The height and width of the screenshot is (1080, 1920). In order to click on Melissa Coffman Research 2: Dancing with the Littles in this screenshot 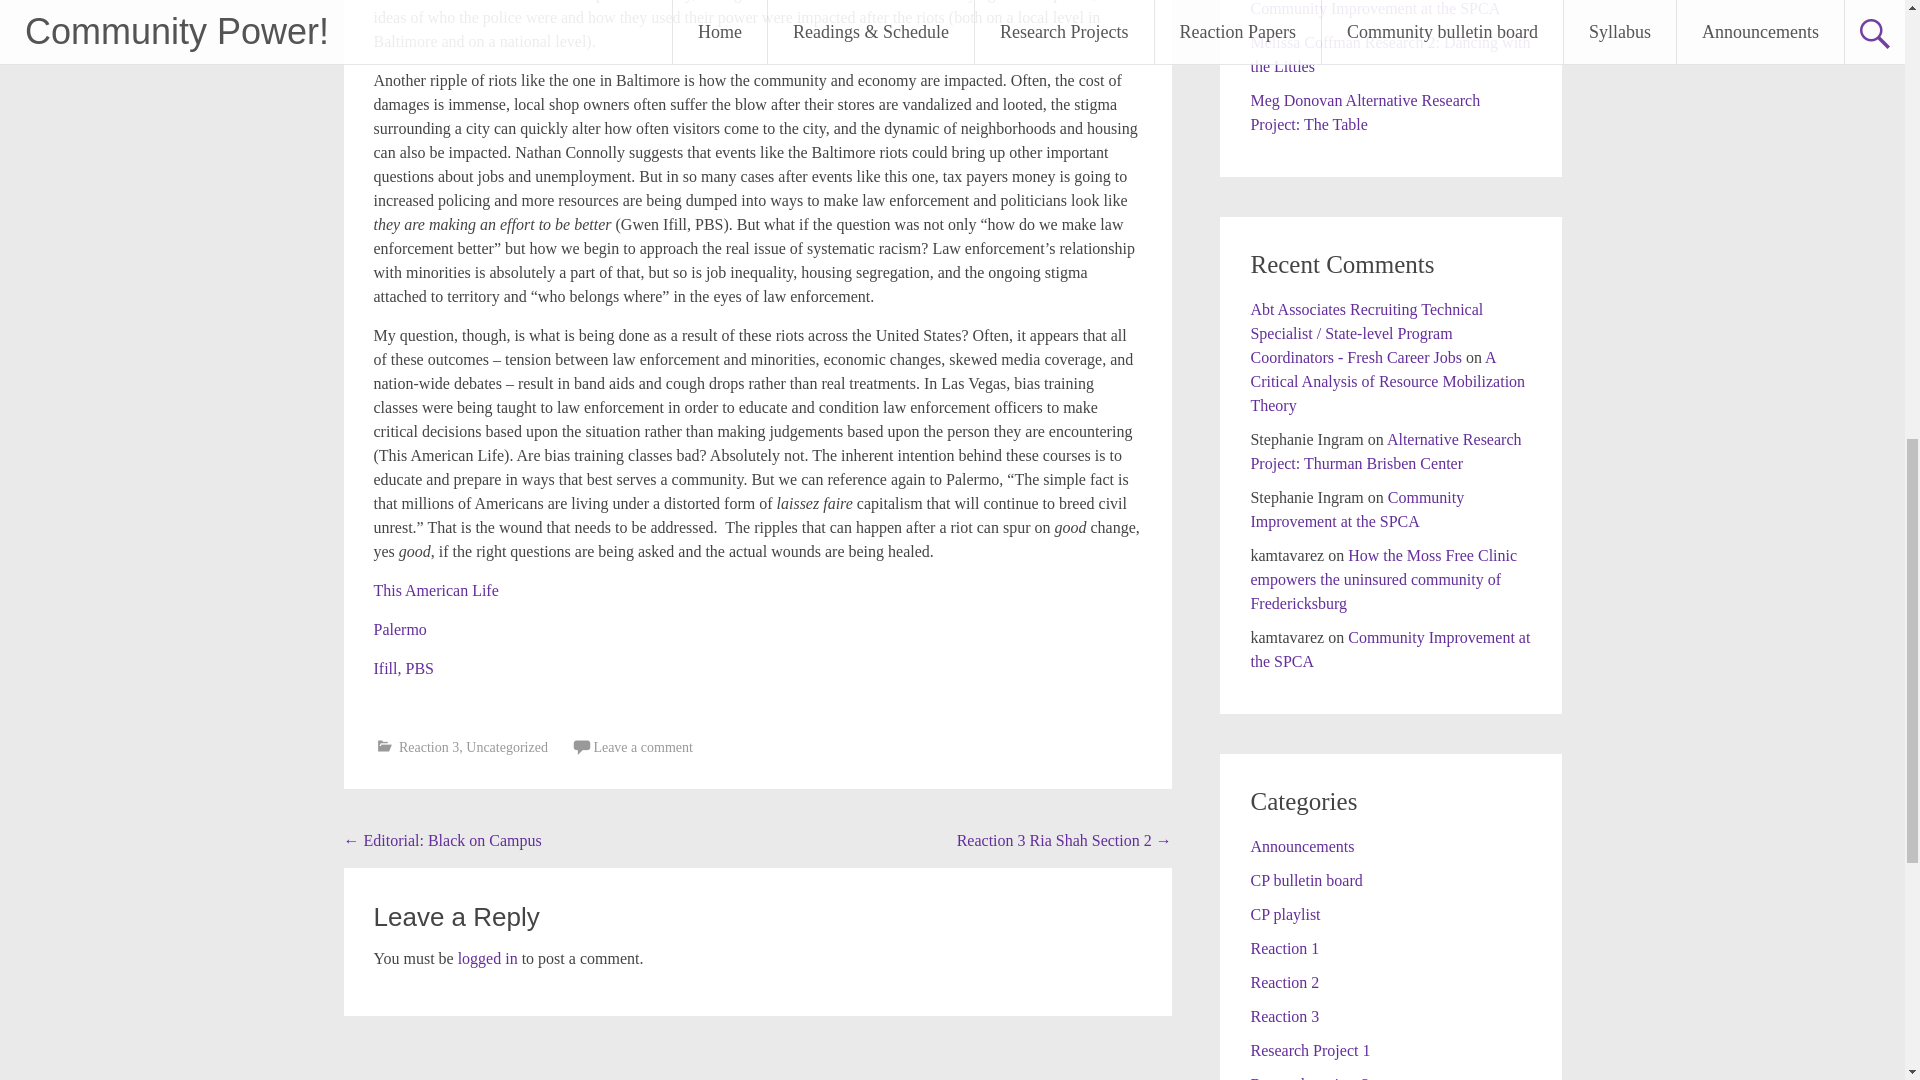, I will do `click(1390, 54)`.